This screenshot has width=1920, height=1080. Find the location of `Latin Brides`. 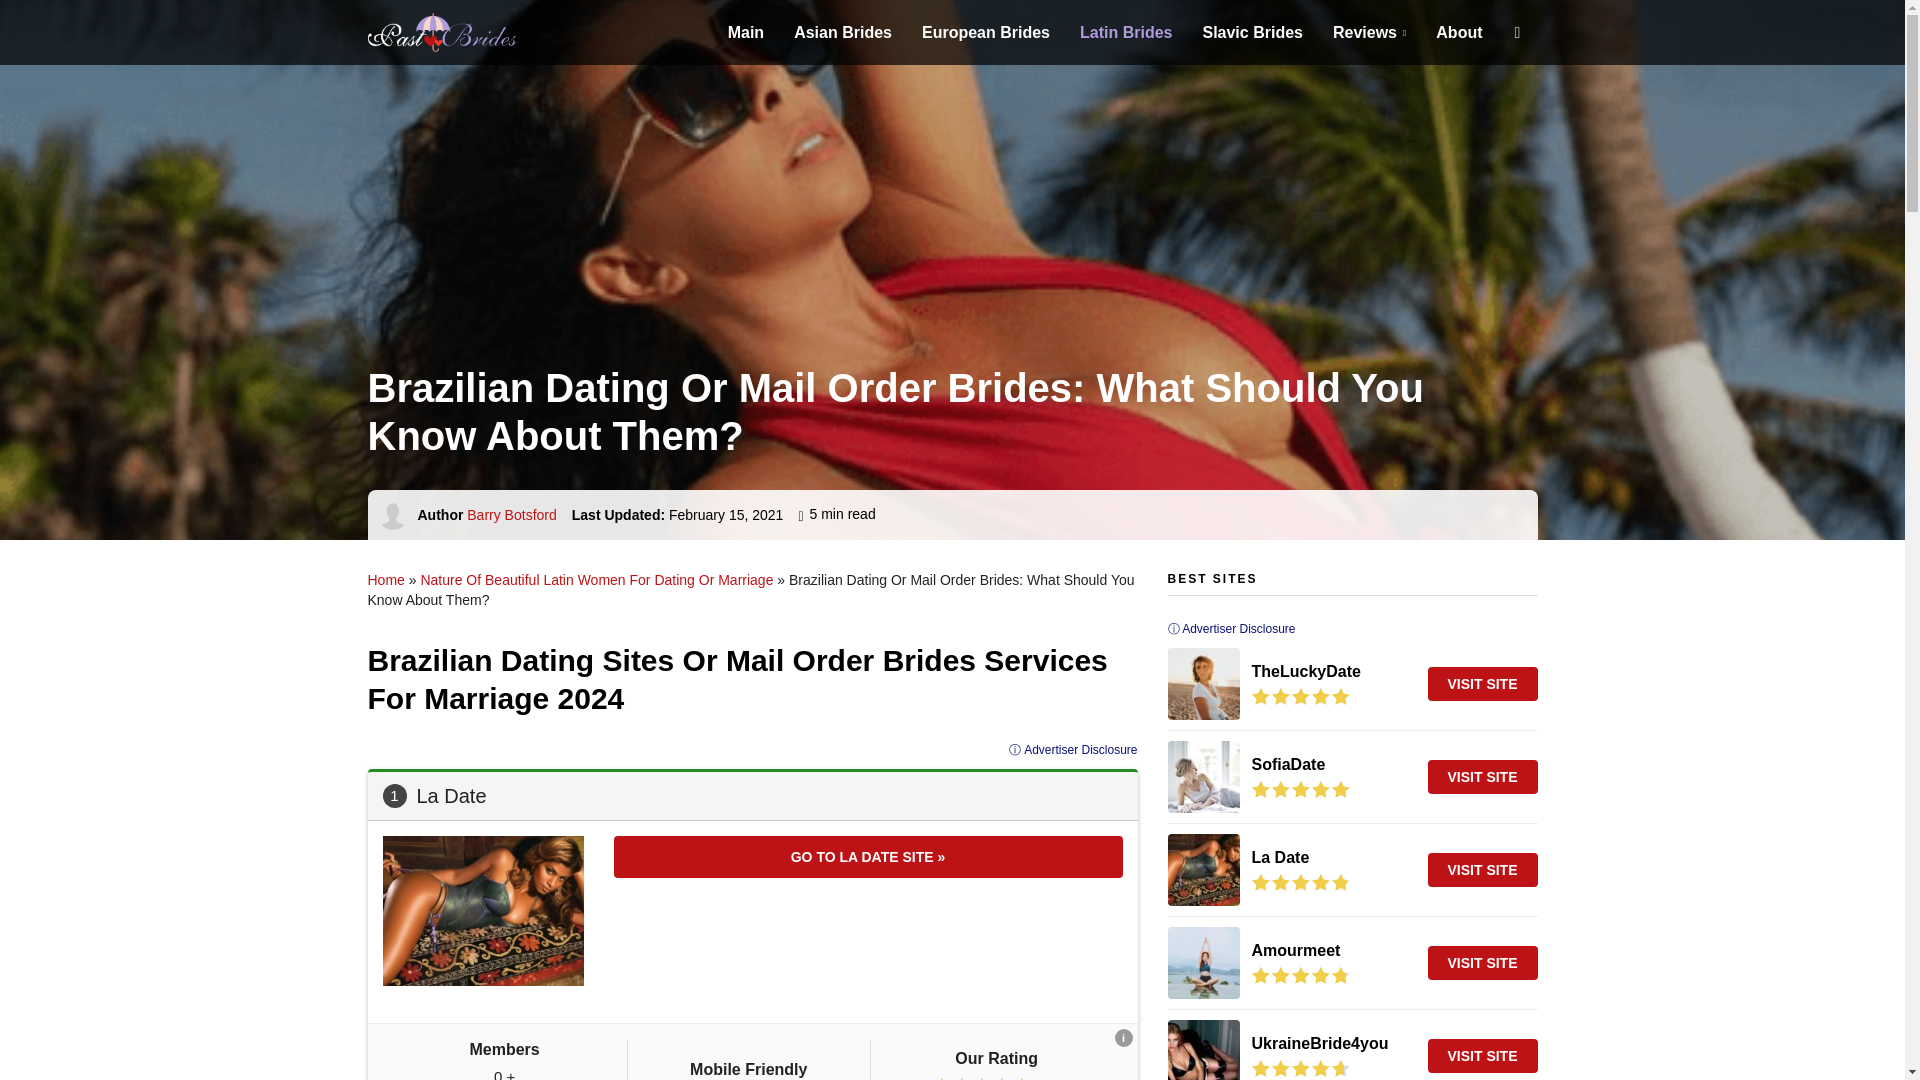

Latin Brides is located at coordinates (1125, 32).